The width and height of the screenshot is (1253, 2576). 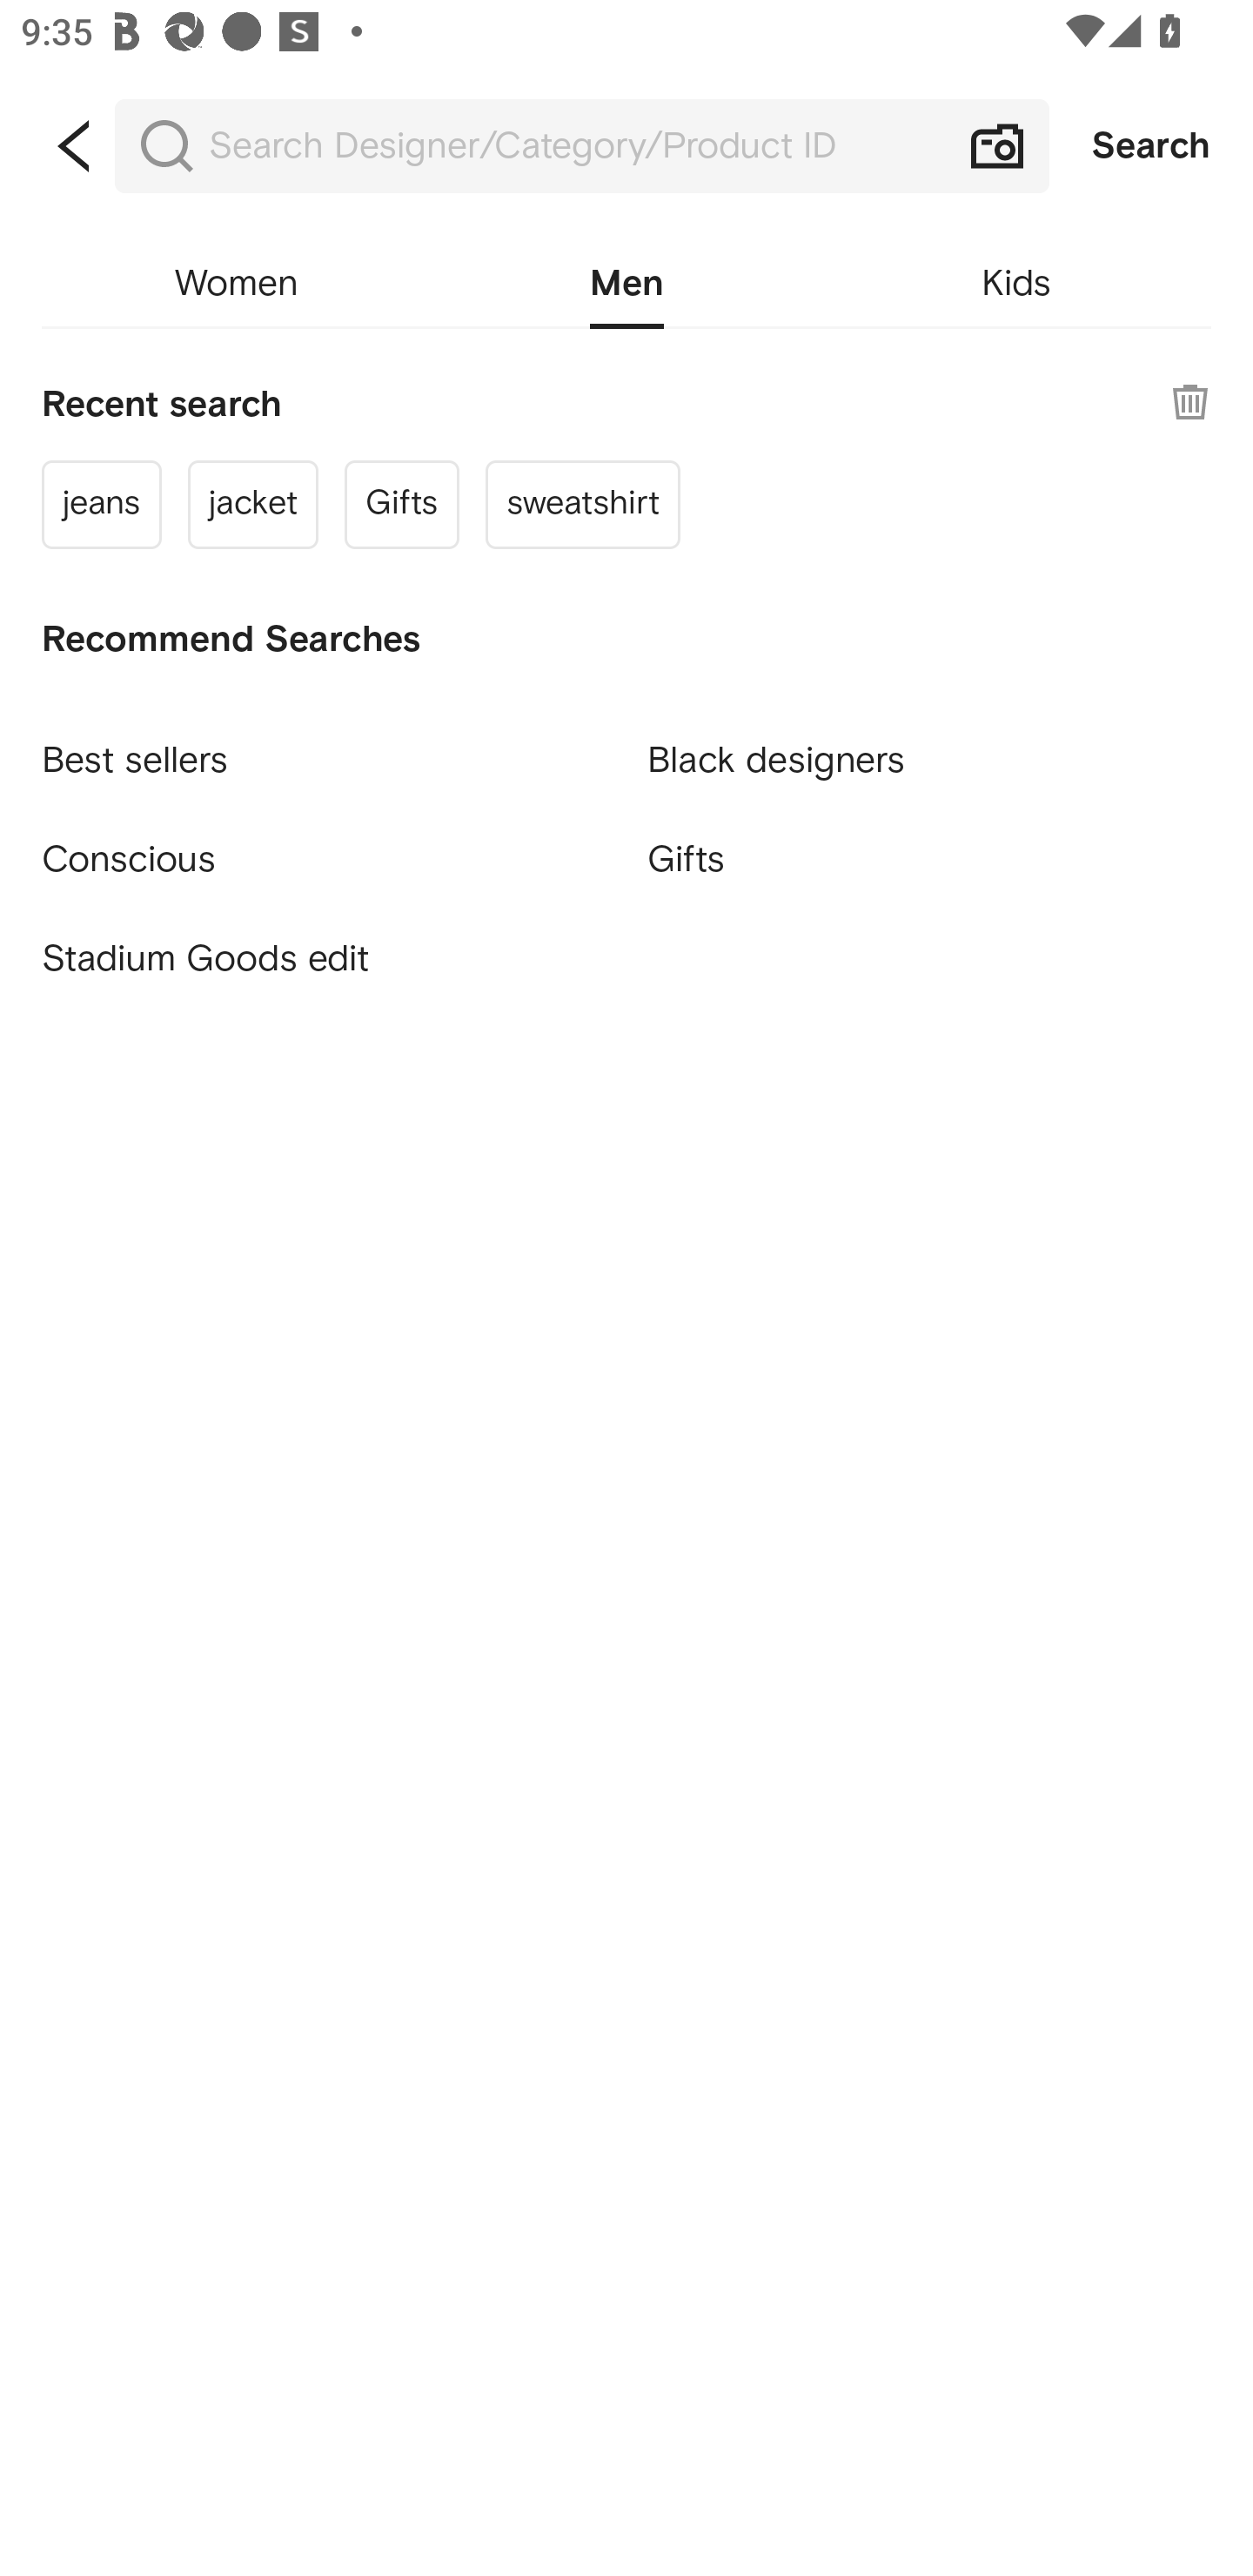 I want to click on Kids, so click(x=1016, y=284).